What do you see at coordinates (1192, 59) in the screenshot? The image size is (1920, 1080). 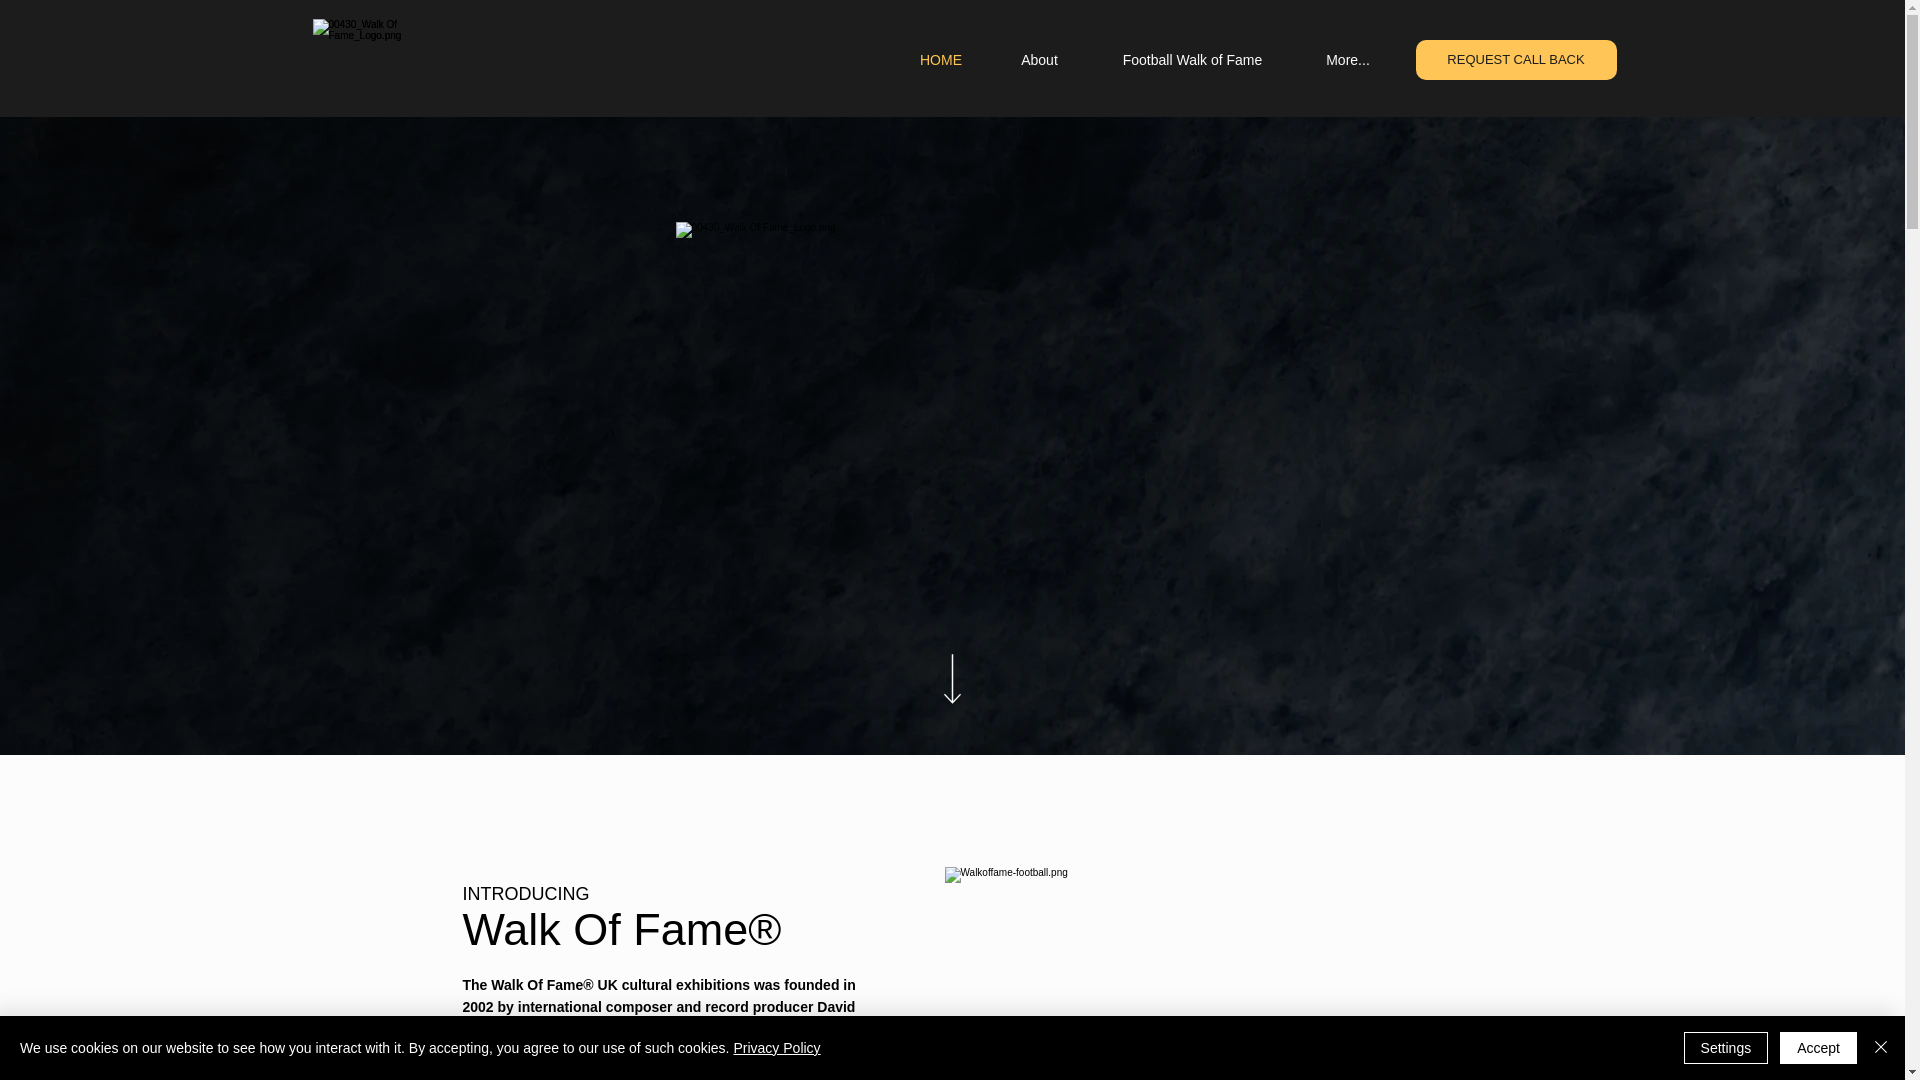 I see `Football Walk of Fame` at bounding box center [1192, 59].